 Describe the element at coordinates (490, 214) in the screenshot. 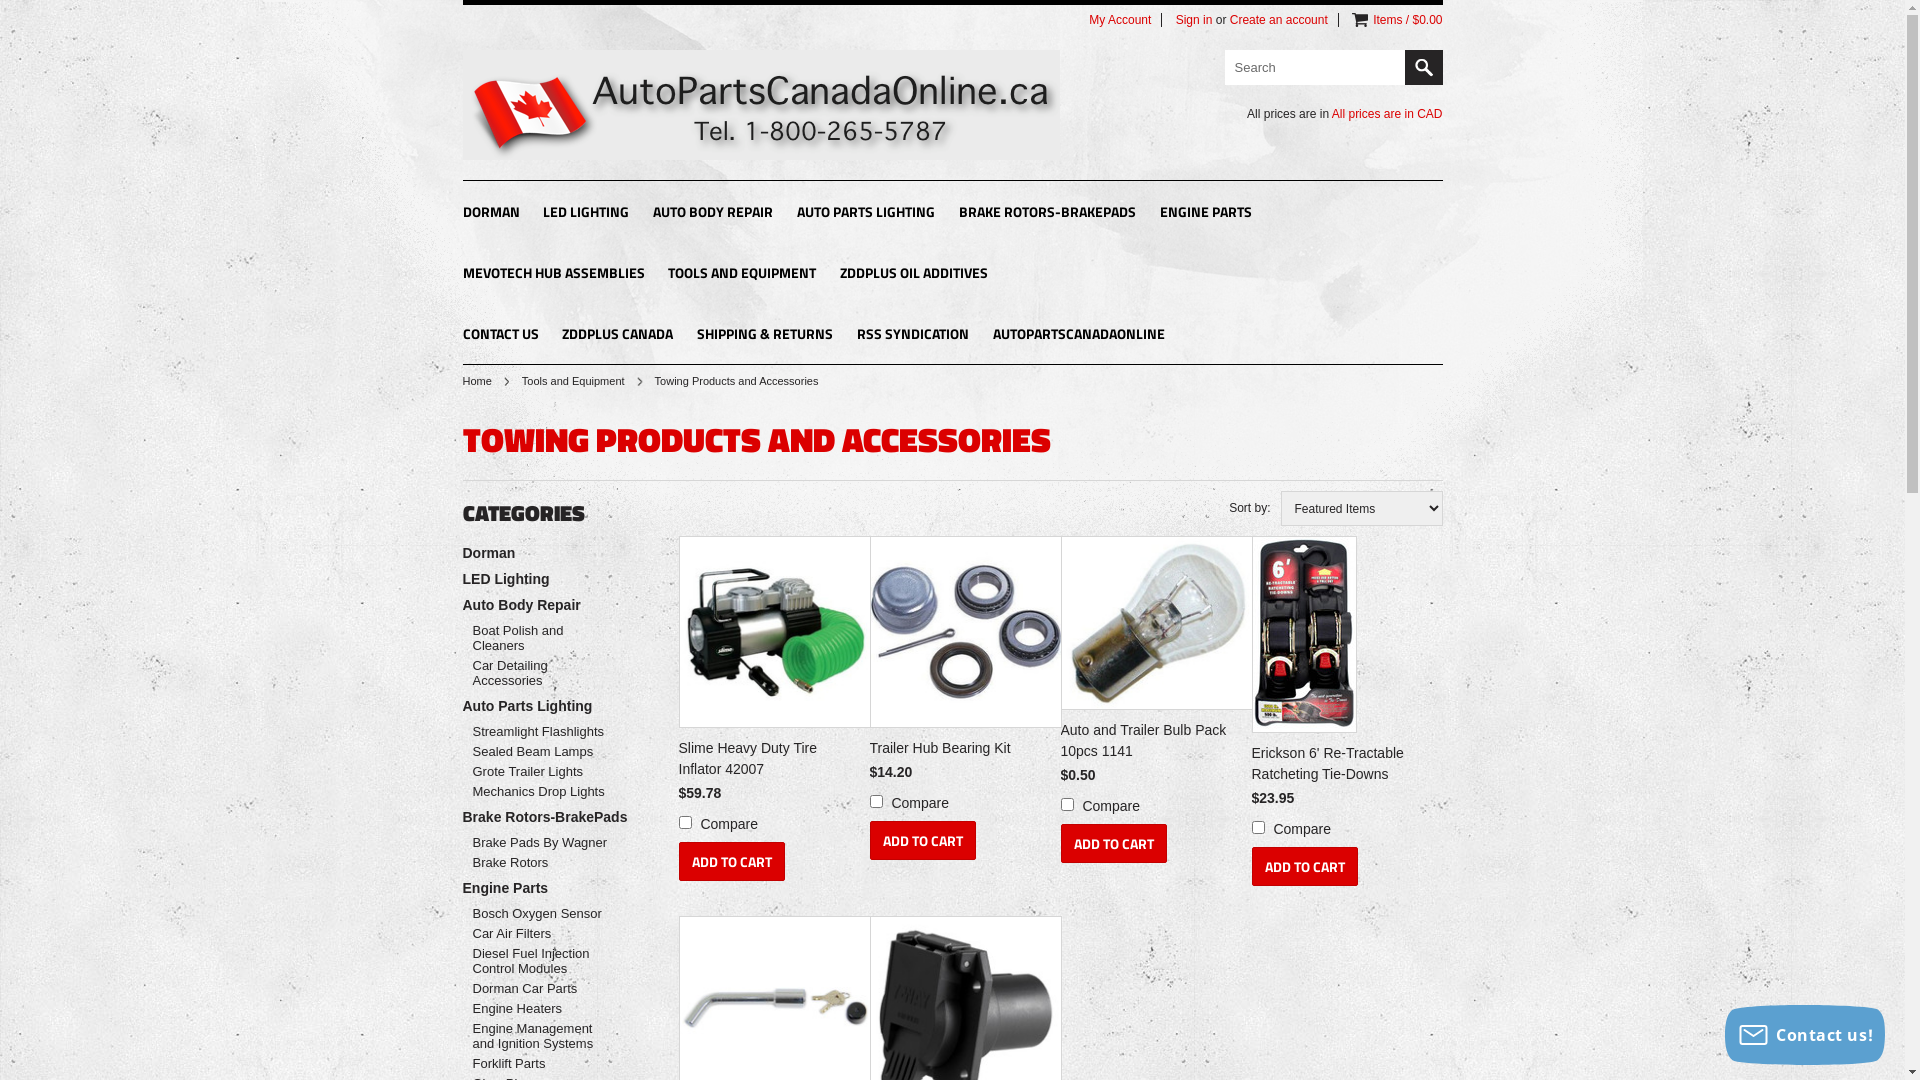

I see `DORMAN` at that location.